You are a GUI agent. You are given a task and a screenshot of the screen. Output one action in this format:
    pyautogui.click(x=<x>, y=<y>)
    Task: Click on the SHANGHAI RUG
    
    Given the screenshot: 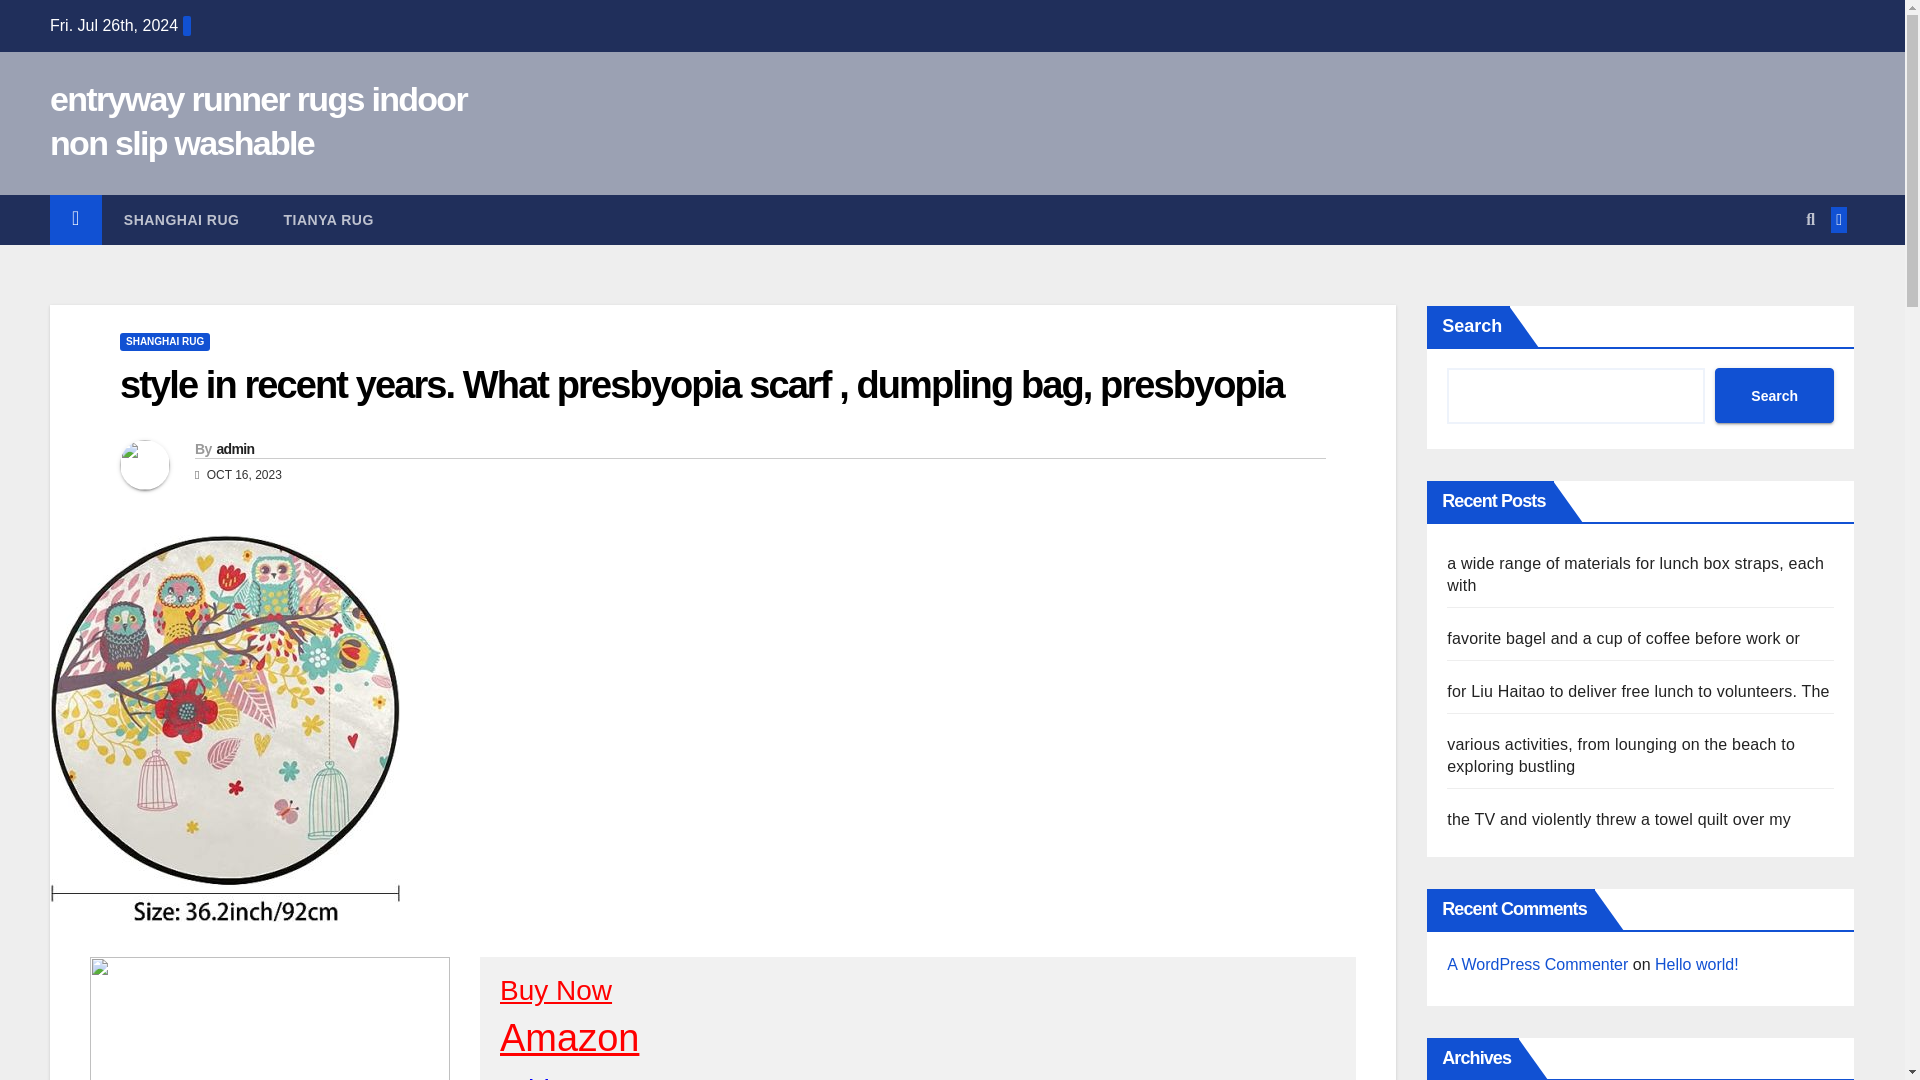 What is the action you would take?
    pyautogui.click(x=181, y=220)
    